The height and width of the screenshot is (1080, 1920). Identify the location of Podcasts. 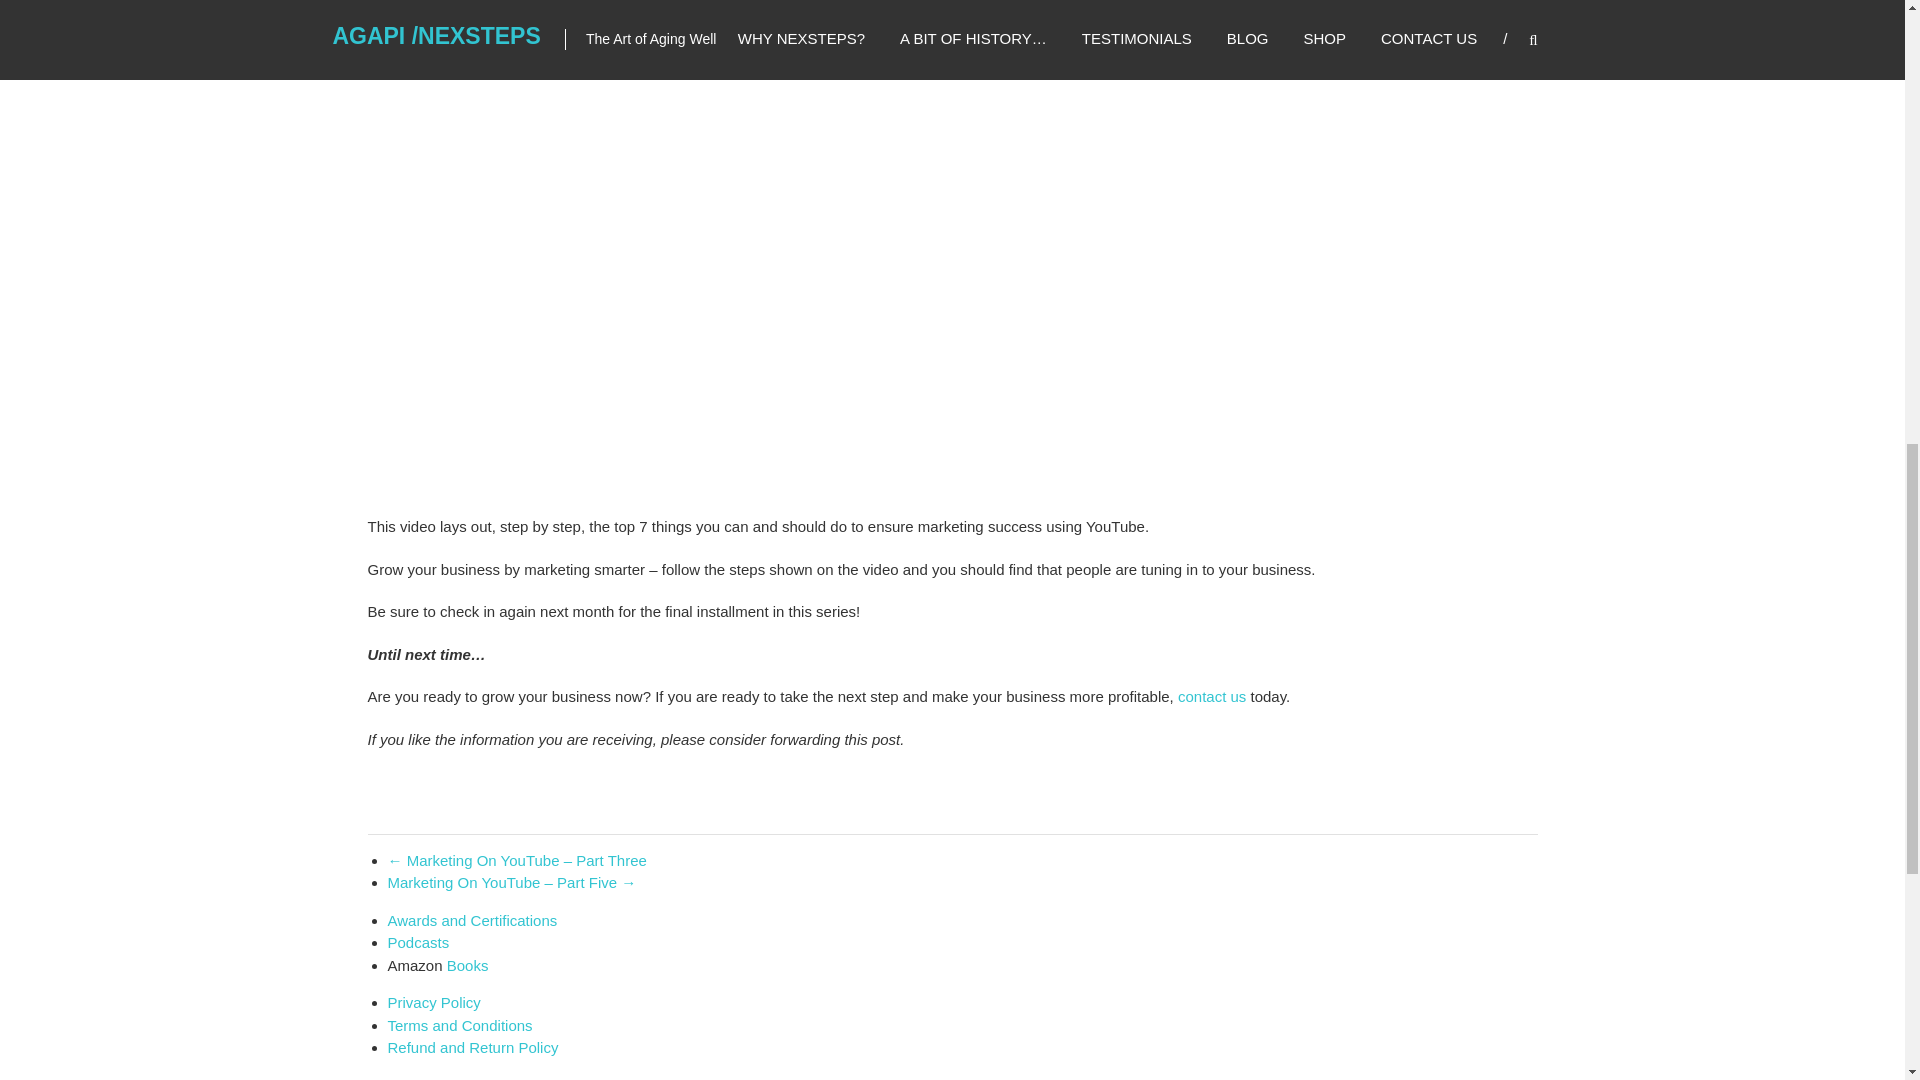
(418, 942).